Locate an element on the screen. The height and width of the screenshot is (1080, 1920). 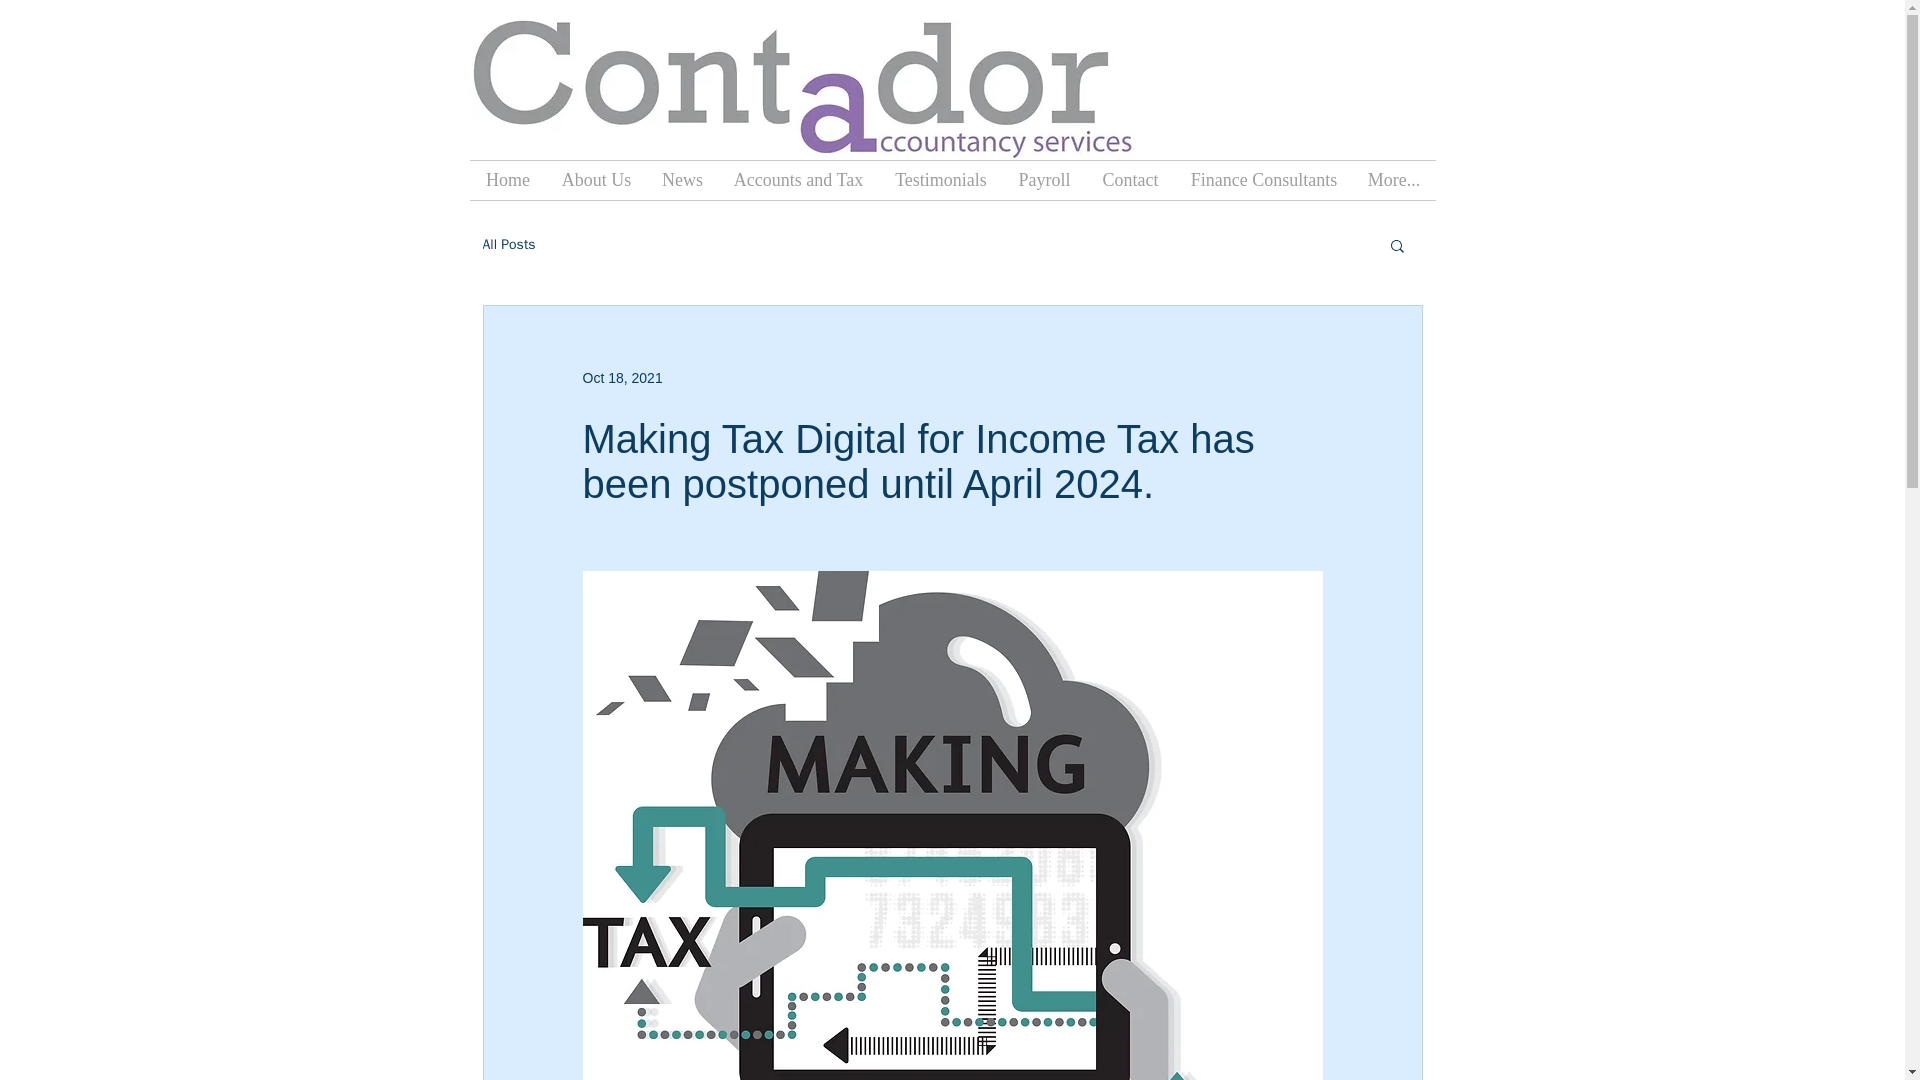
About Us is located at coordinates (595, 180).